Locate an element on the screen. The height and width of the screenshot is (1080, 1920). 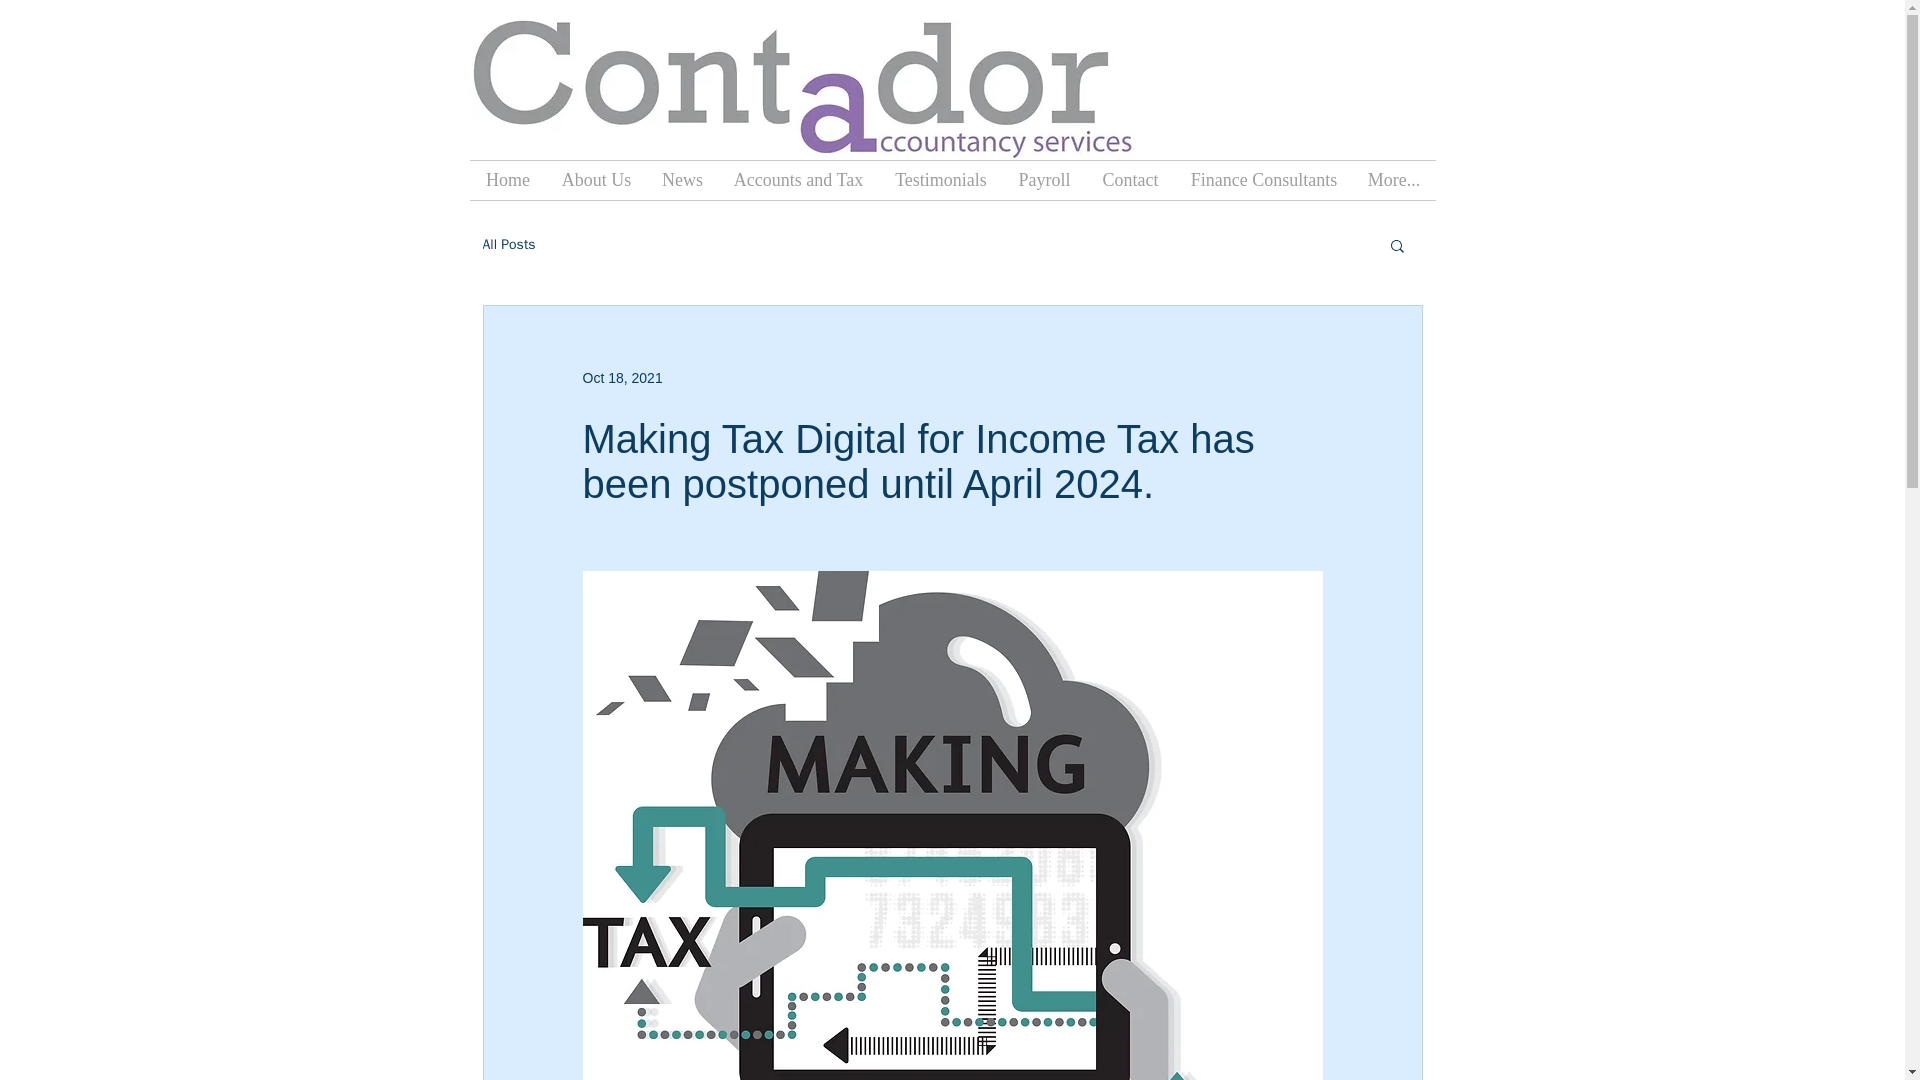
About Us is located at coordinates (595, 180).